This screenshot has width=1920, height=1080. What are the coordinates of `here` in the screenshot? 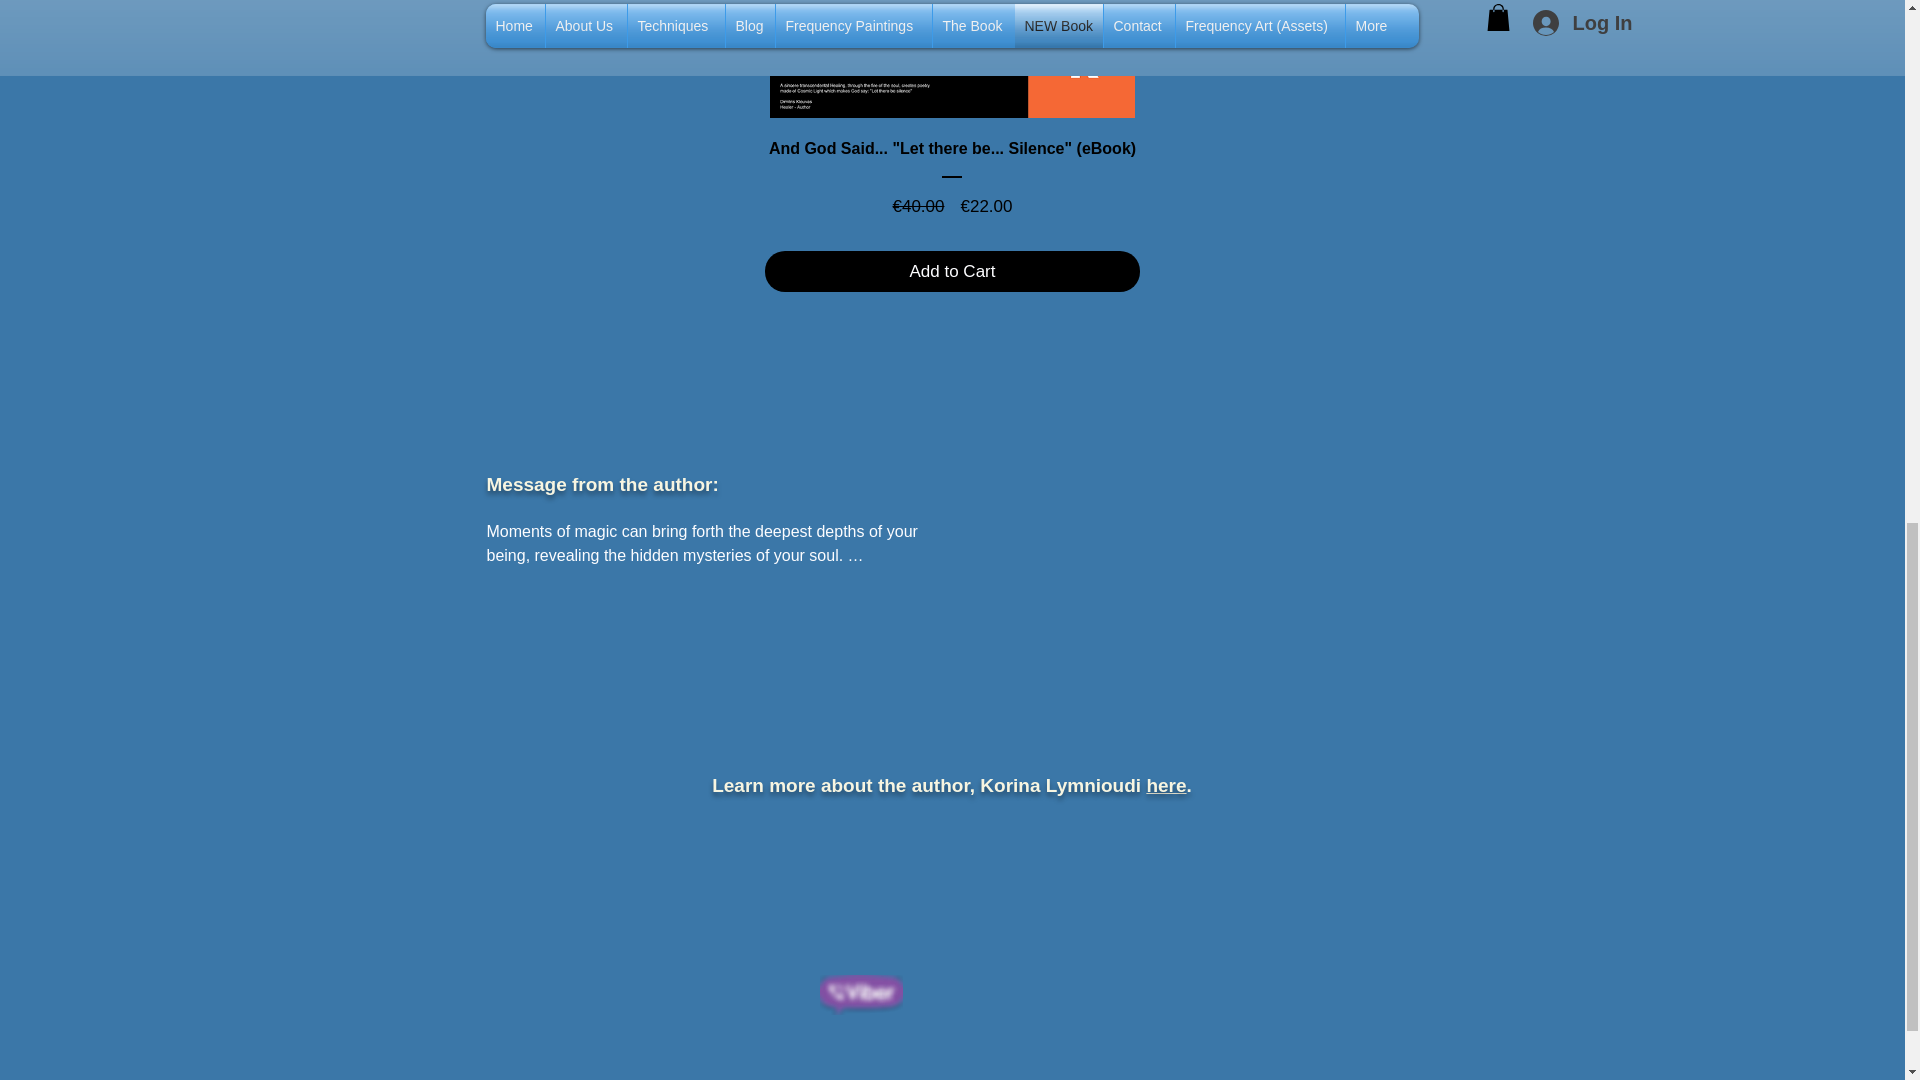 It's located at (1166, 785).